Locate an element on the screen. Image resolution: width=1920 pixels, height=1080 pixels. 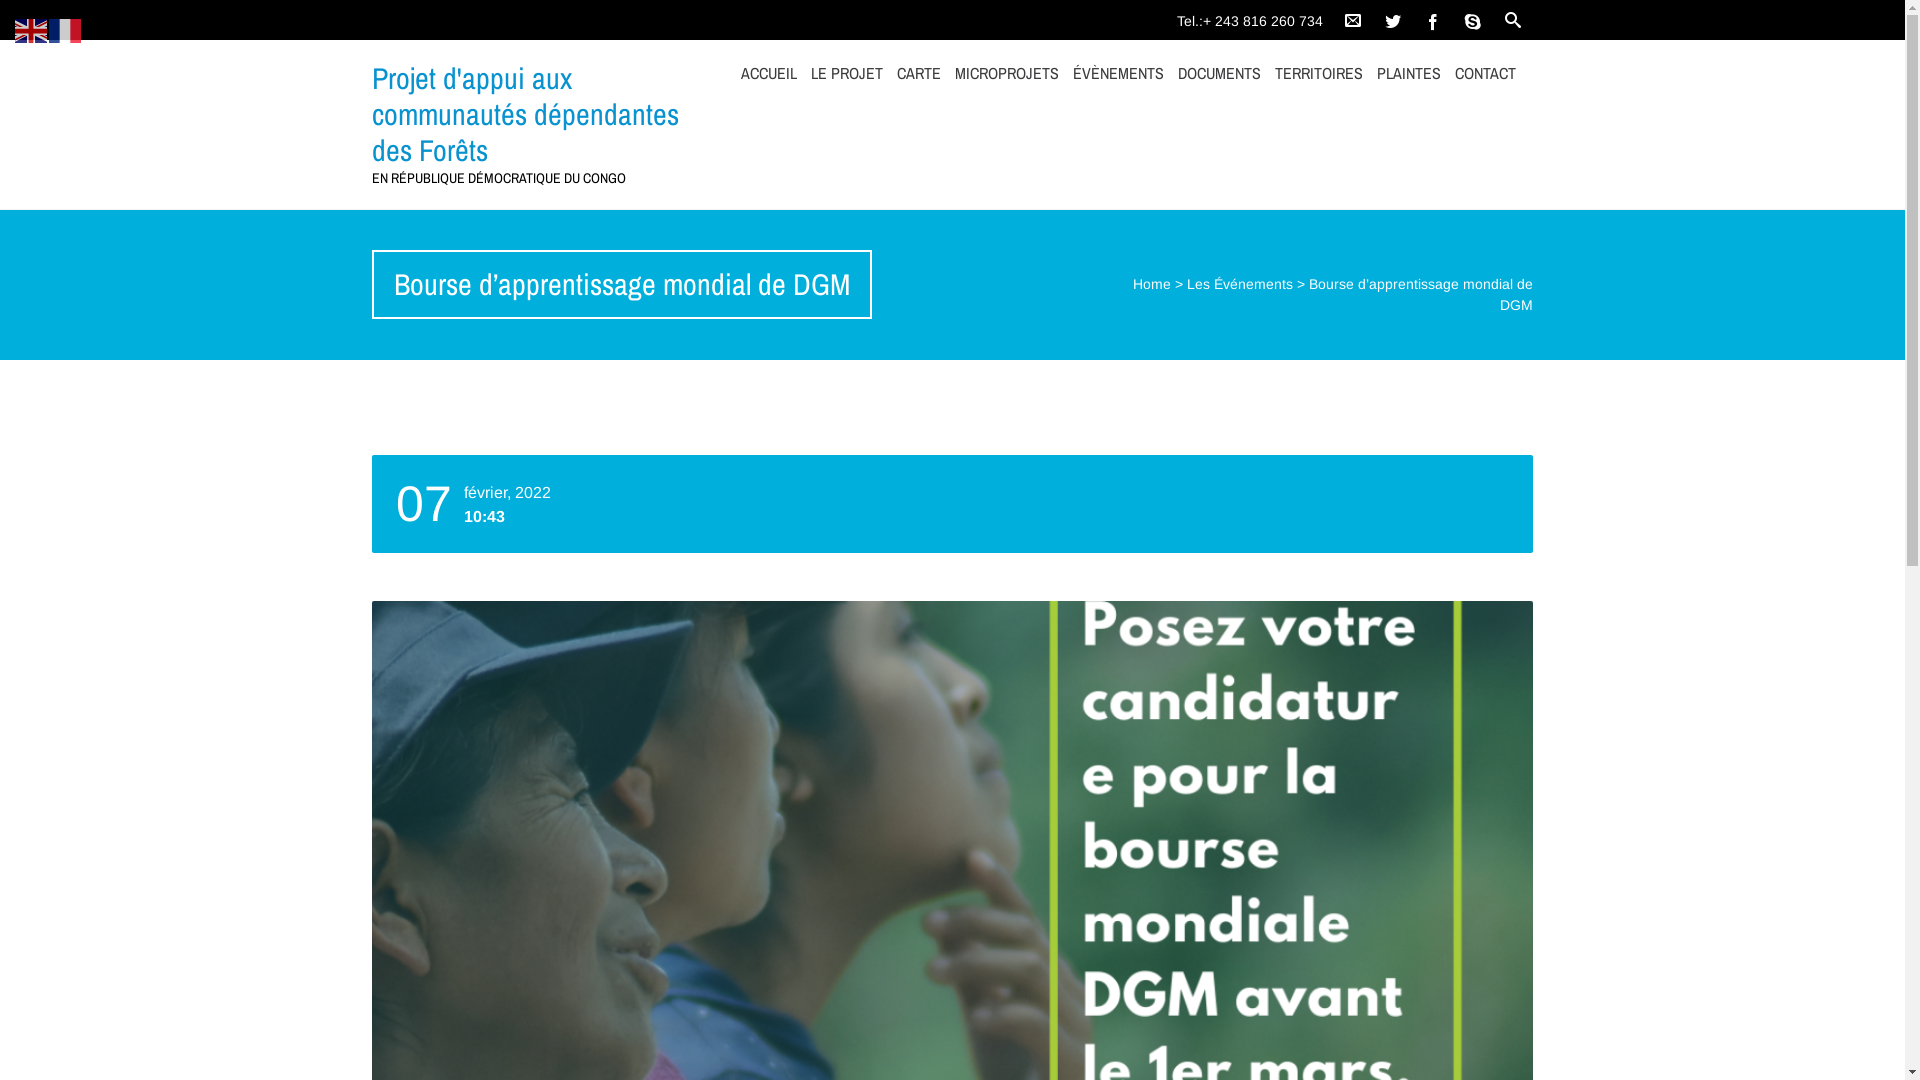
ACCUEIL is located at coordinates (769, 73).